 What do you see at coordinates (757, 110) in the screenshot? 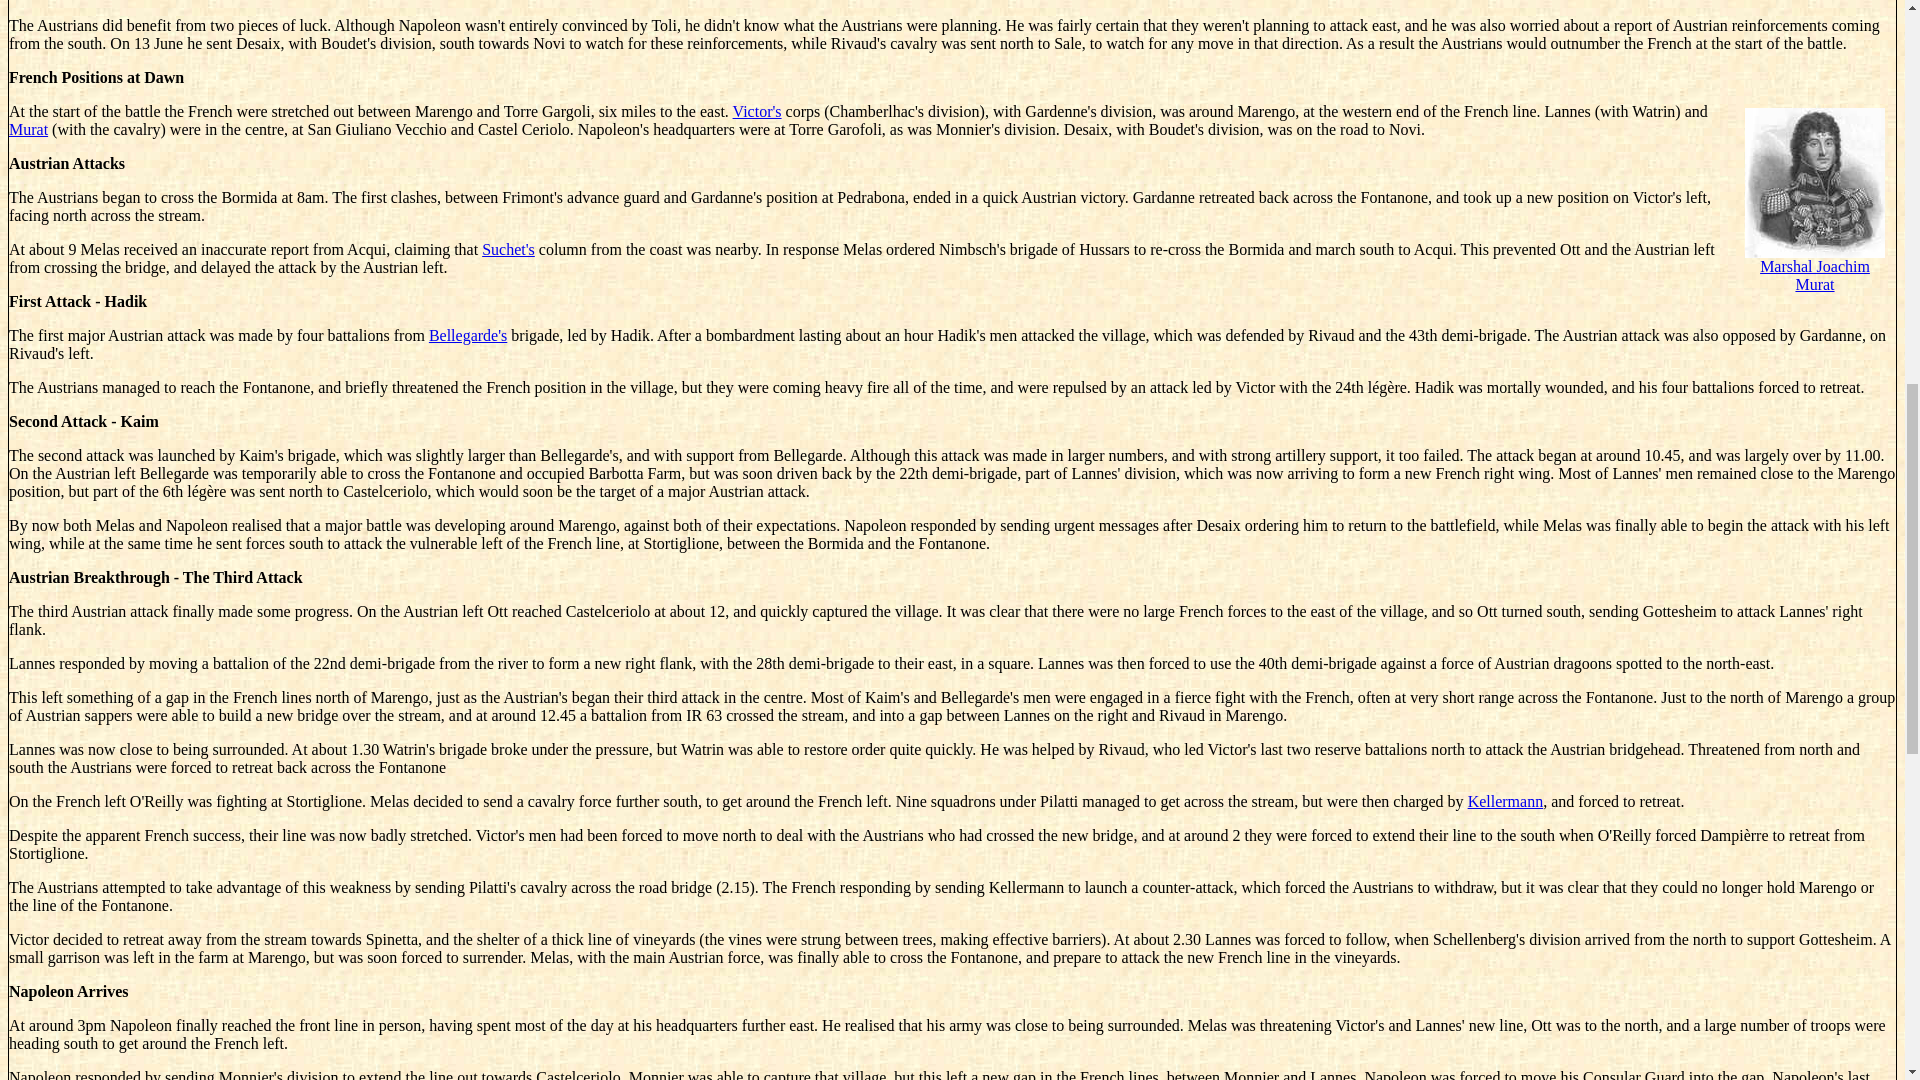
I see `Victor's` at bounding box center [757, 110].